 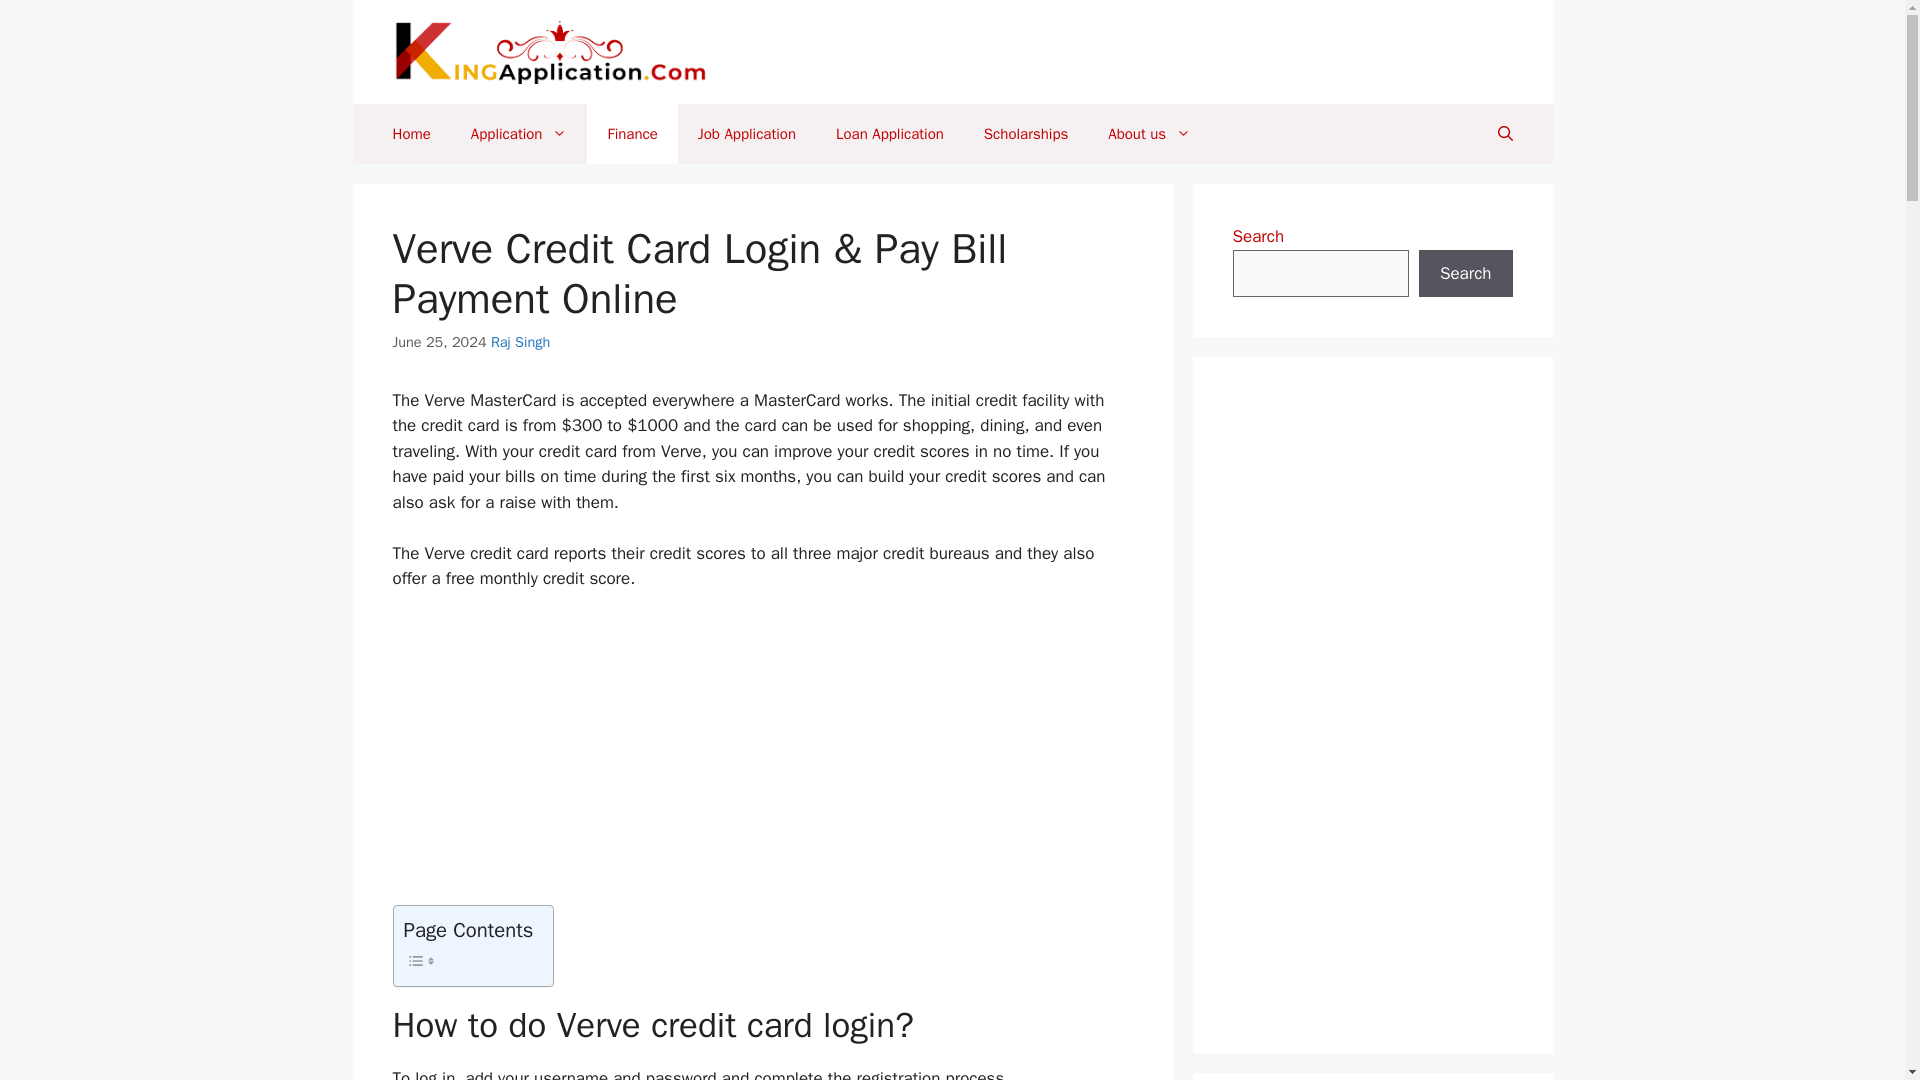 What do you see at coordinates (632, 134) in the screenshot?
I see `Finance` at bounding box center [632, 134].